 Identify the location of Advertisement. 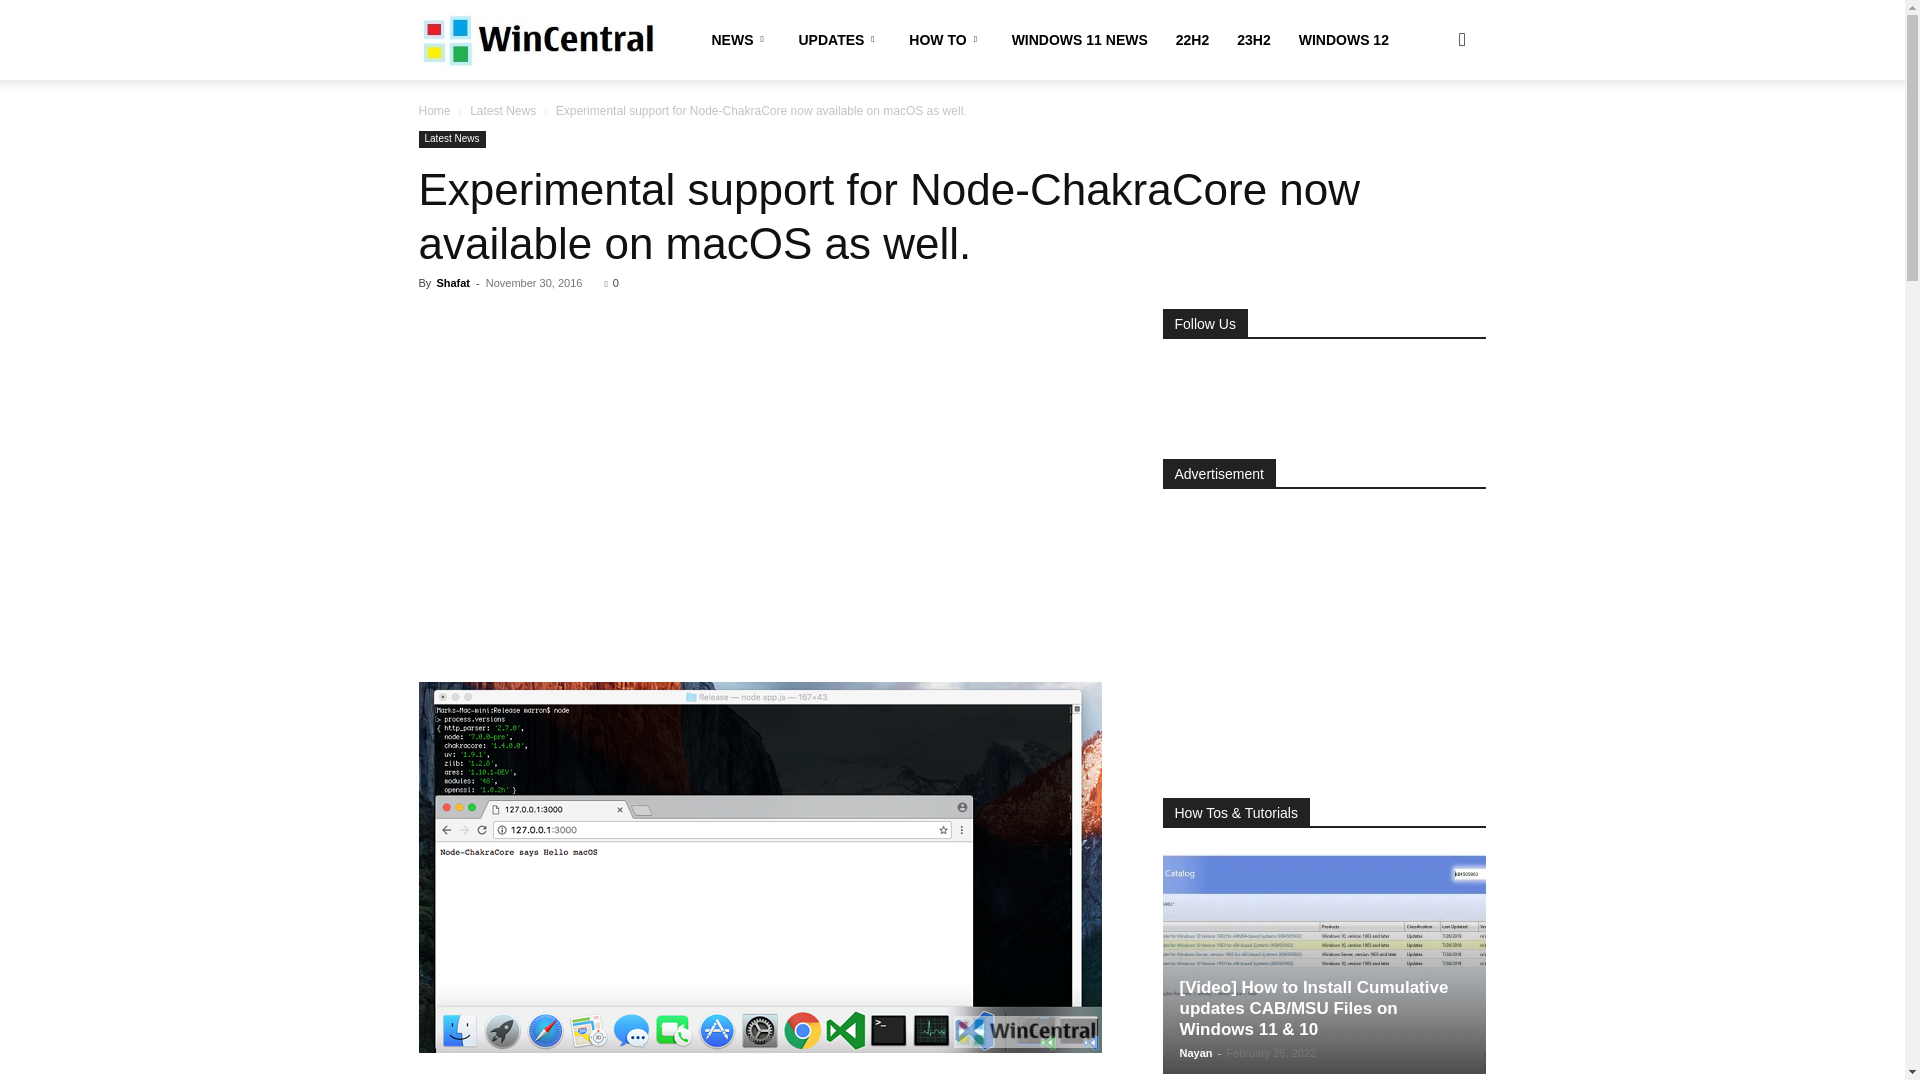
(766, 457).